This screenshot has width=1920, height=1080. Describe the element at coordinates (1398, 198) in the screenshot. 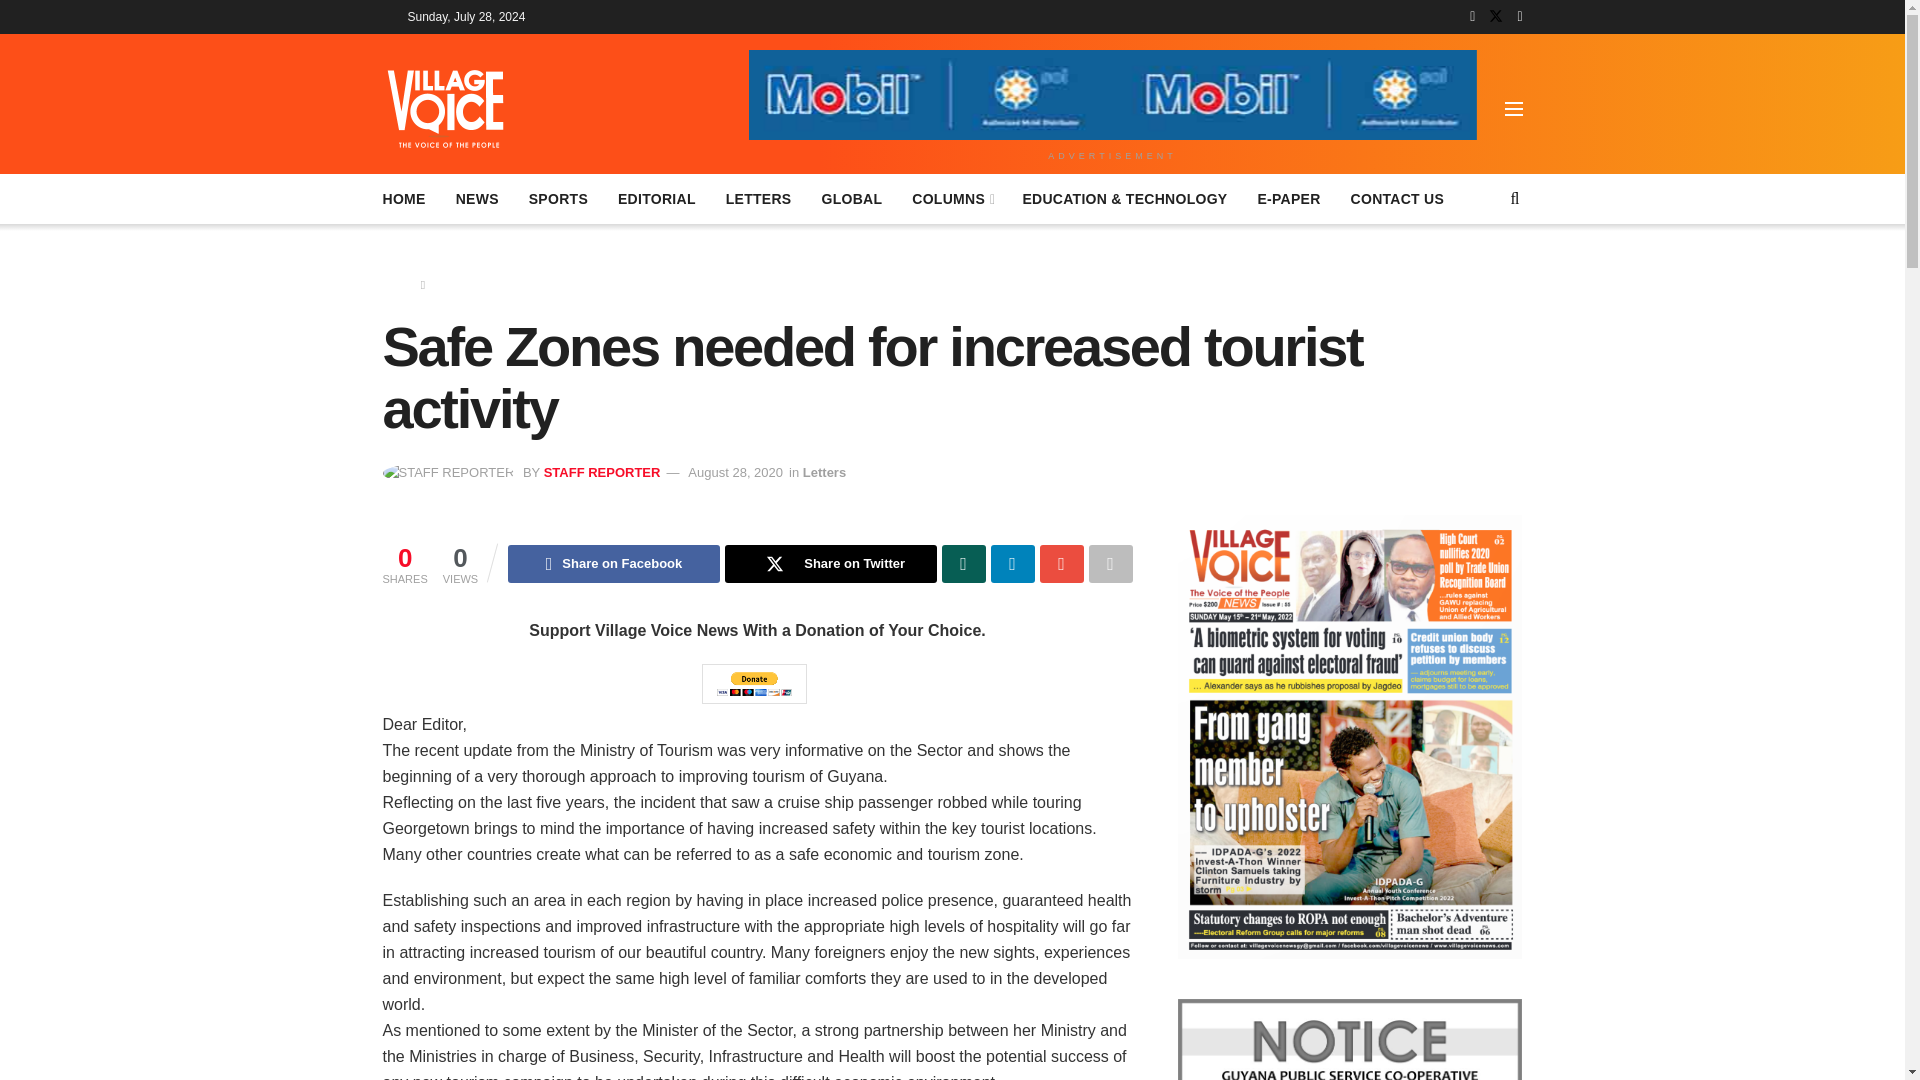

I see `CONTACT US` at that location.